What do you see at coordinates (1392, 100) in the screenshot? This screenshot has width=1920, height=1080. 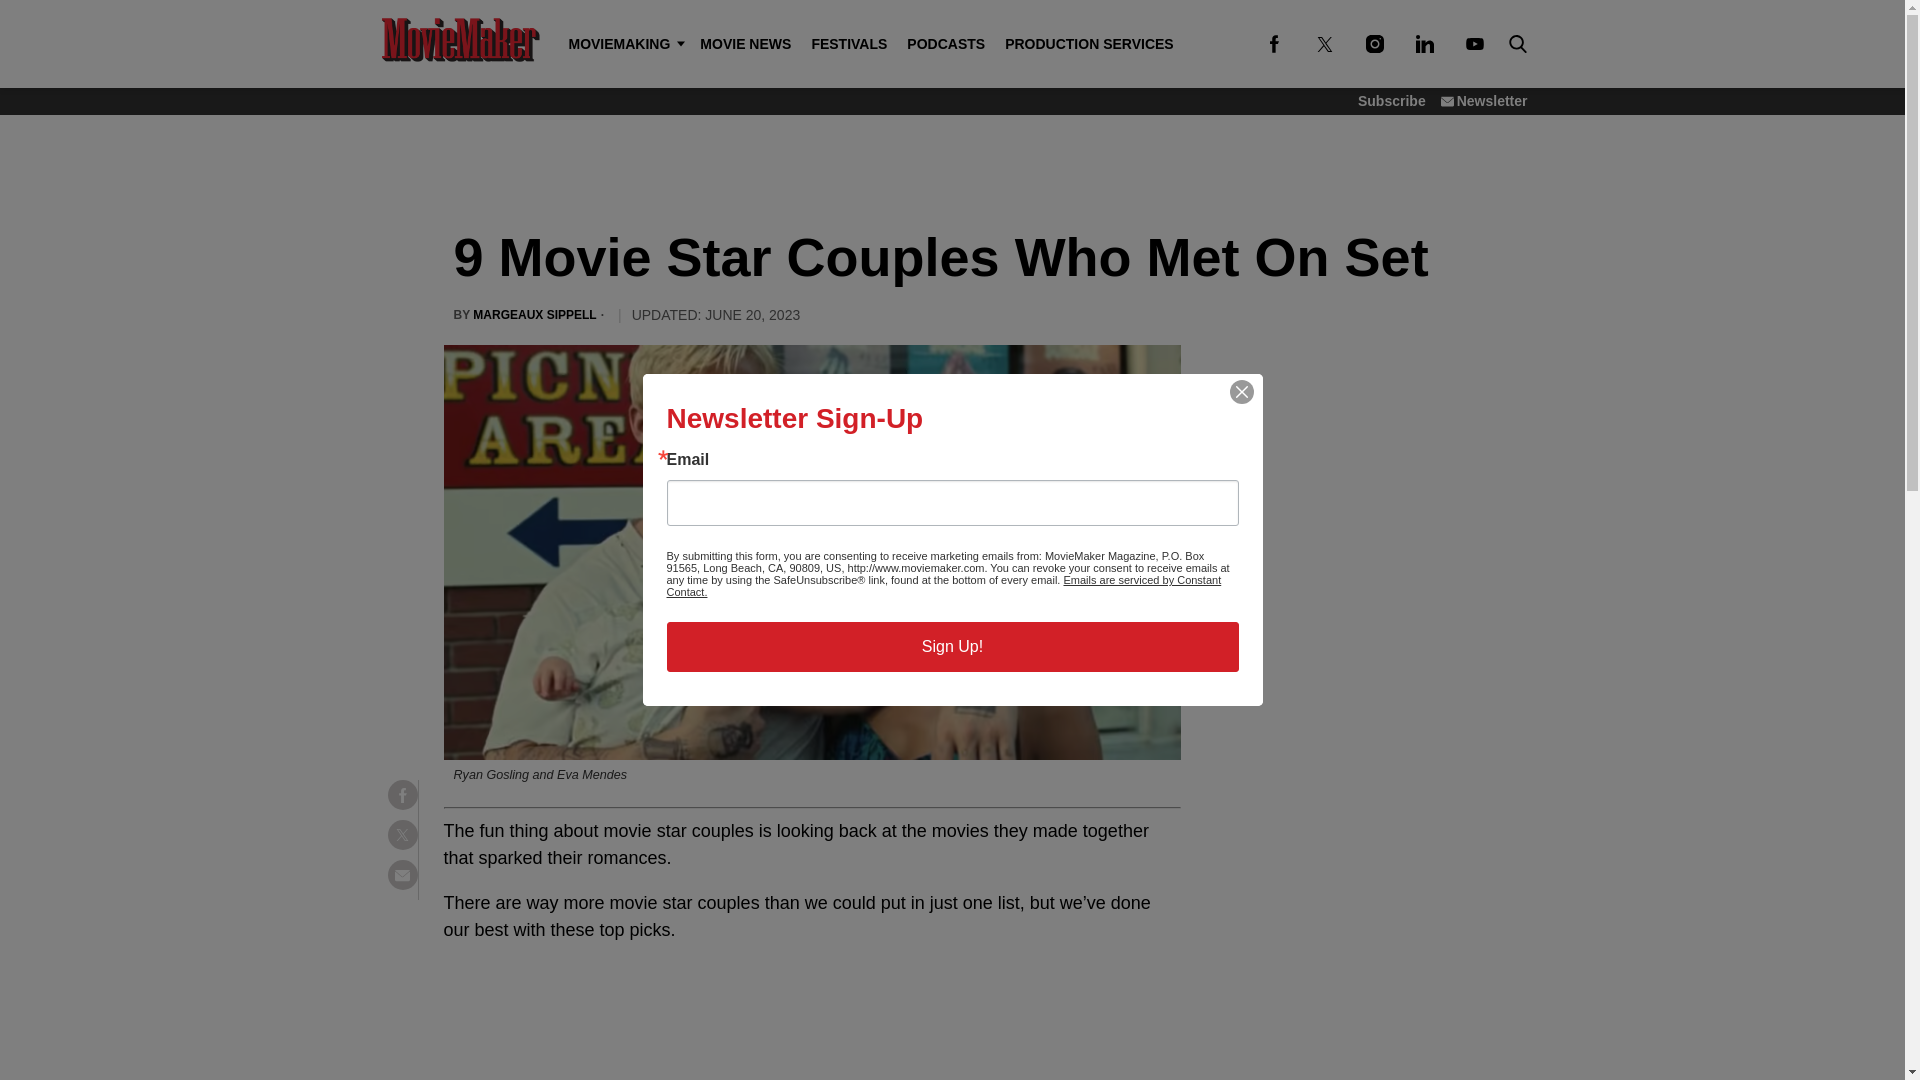 I see `Subscribe` at bounding box center [1392, 100].